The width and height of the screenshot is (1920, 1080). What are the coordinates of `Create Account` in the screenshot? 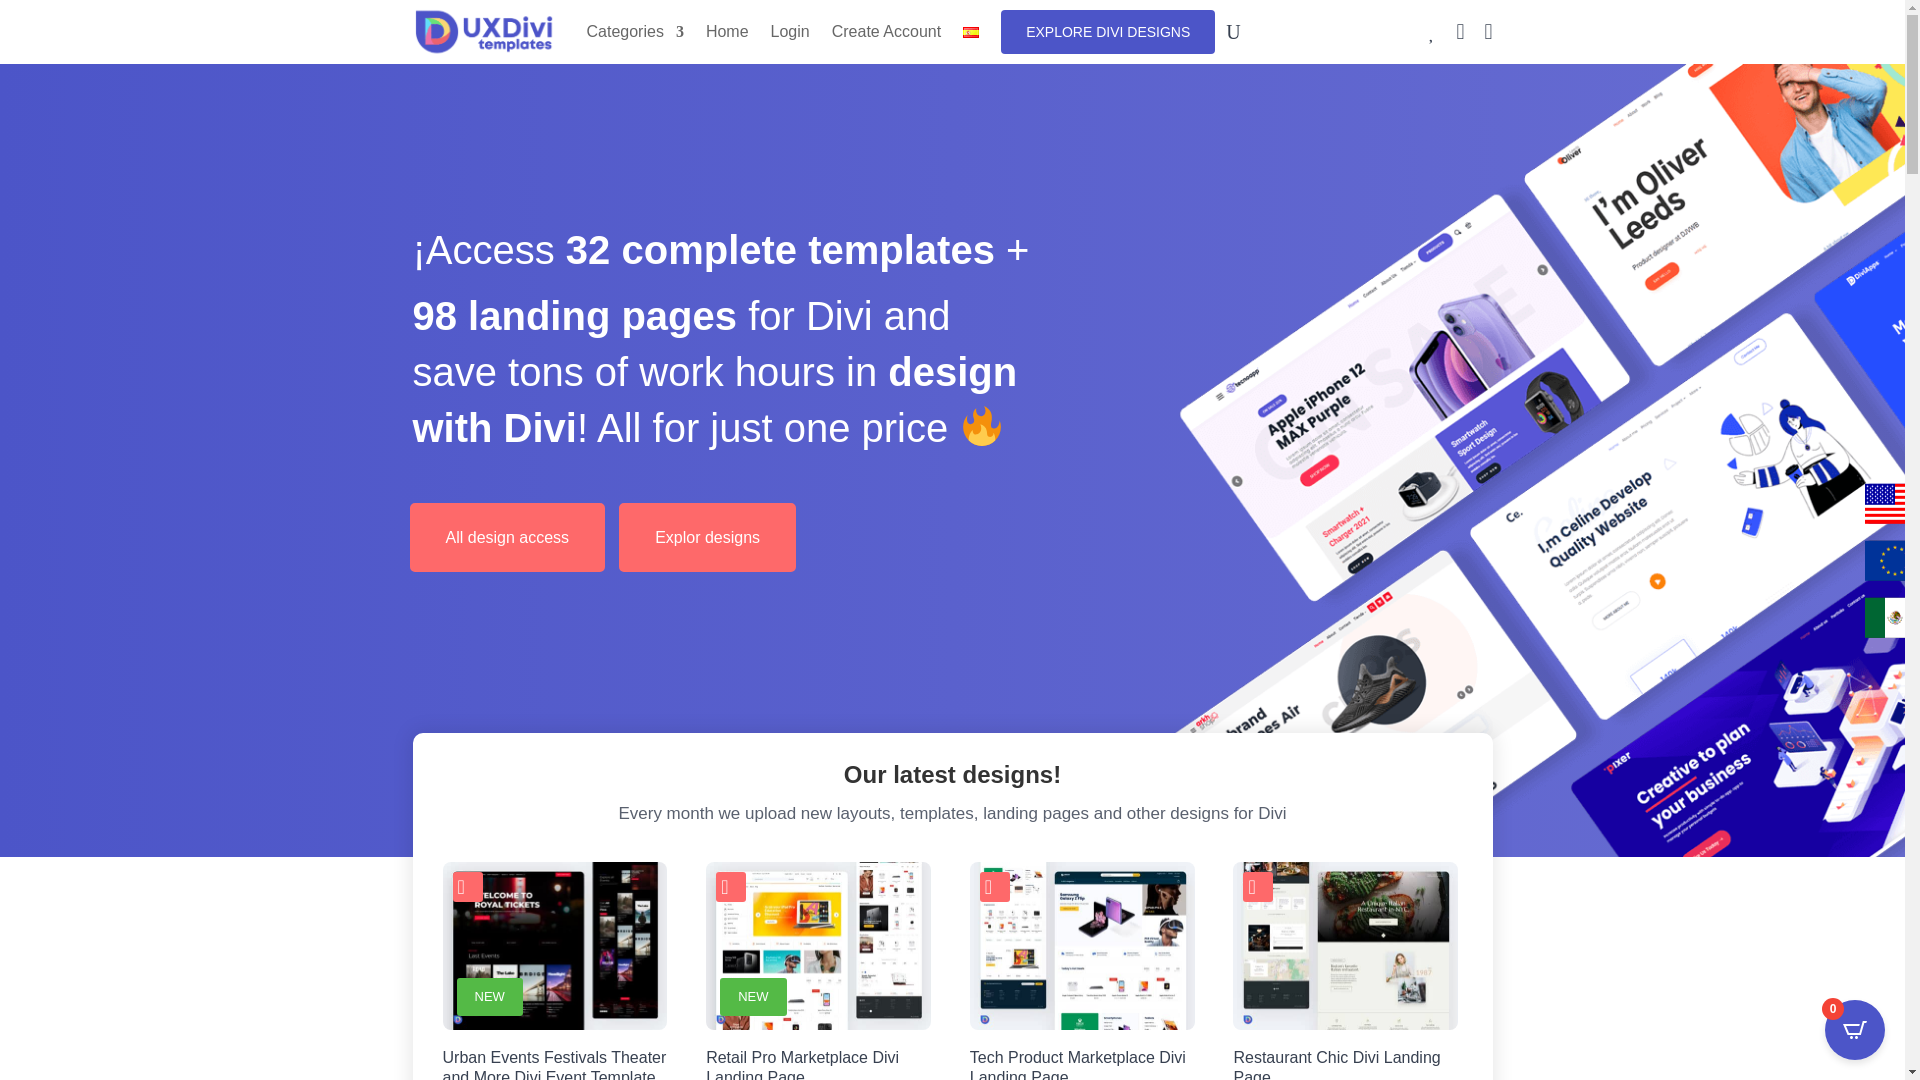 It's located at (886, 32).